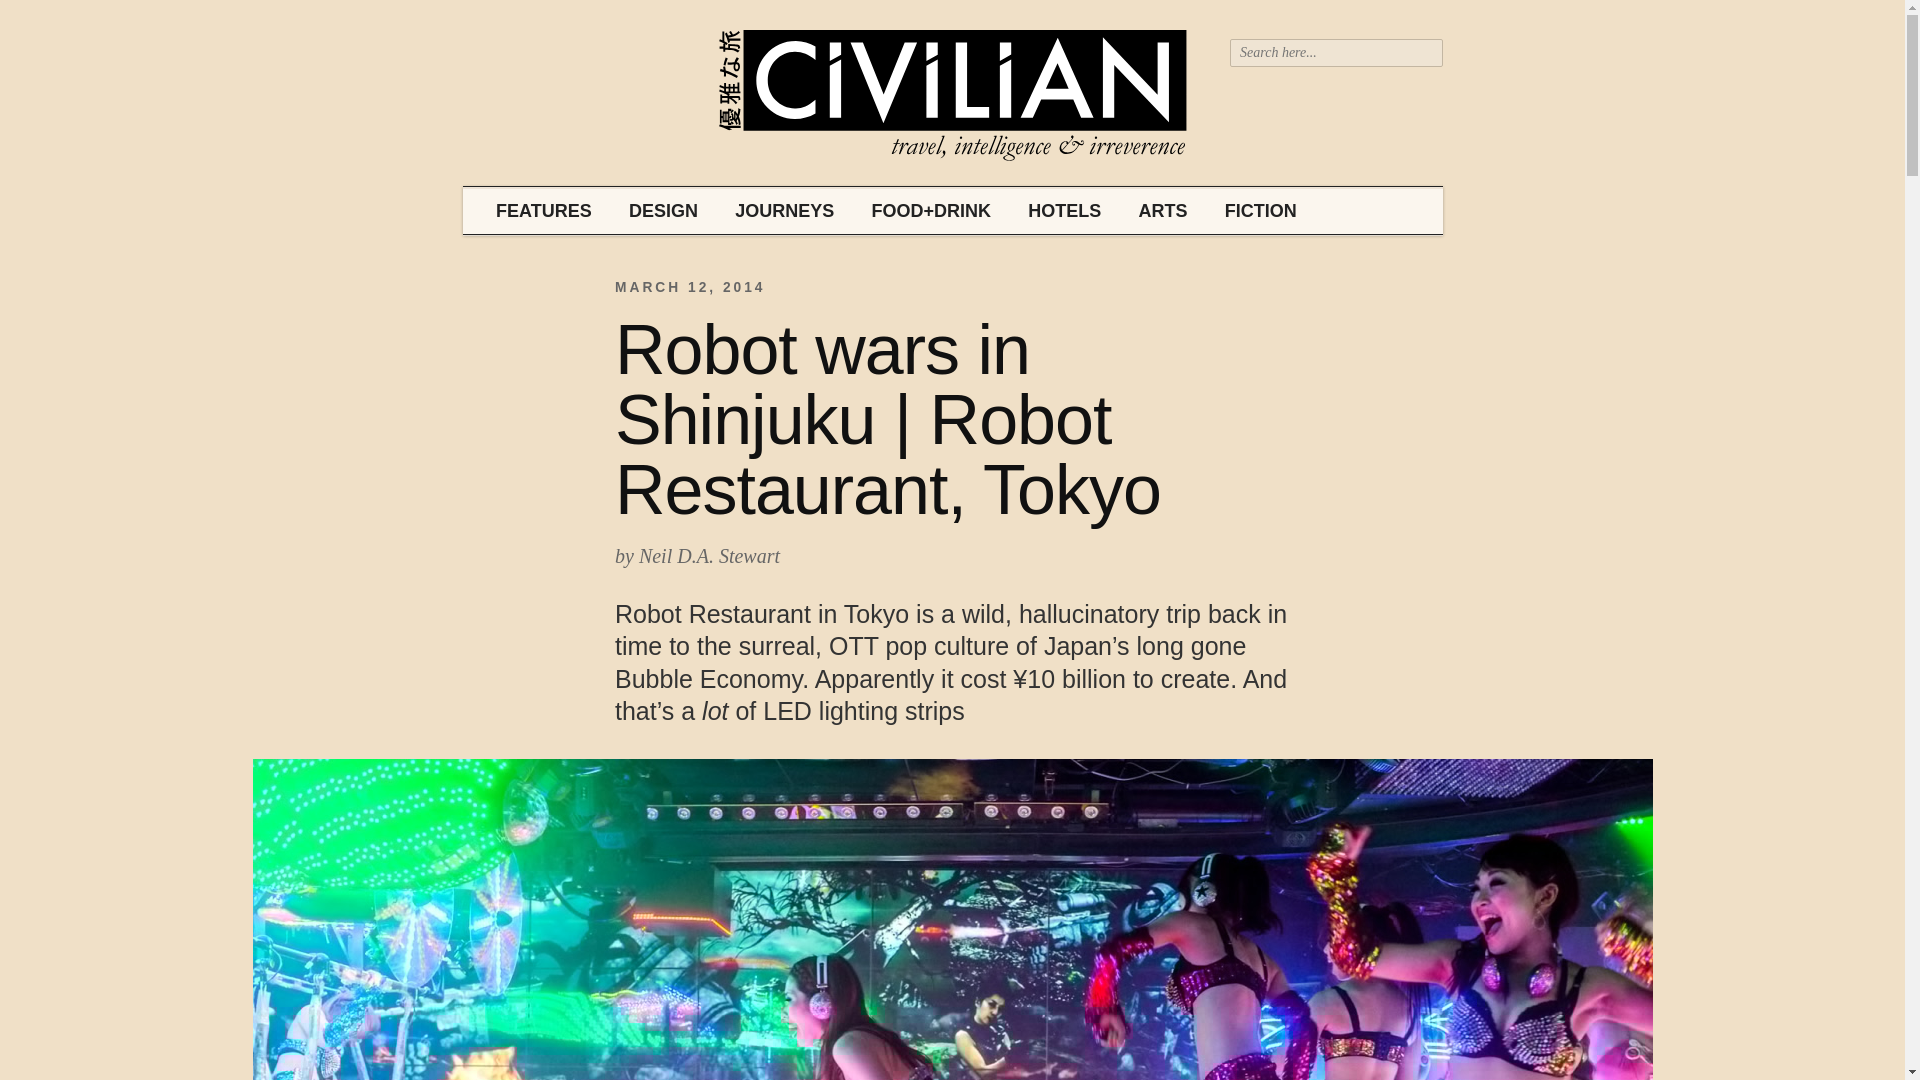  What do you see at coordinates (652, 212) in the screenshot?
I see `DESIGN` at bounding box center [652, 212].